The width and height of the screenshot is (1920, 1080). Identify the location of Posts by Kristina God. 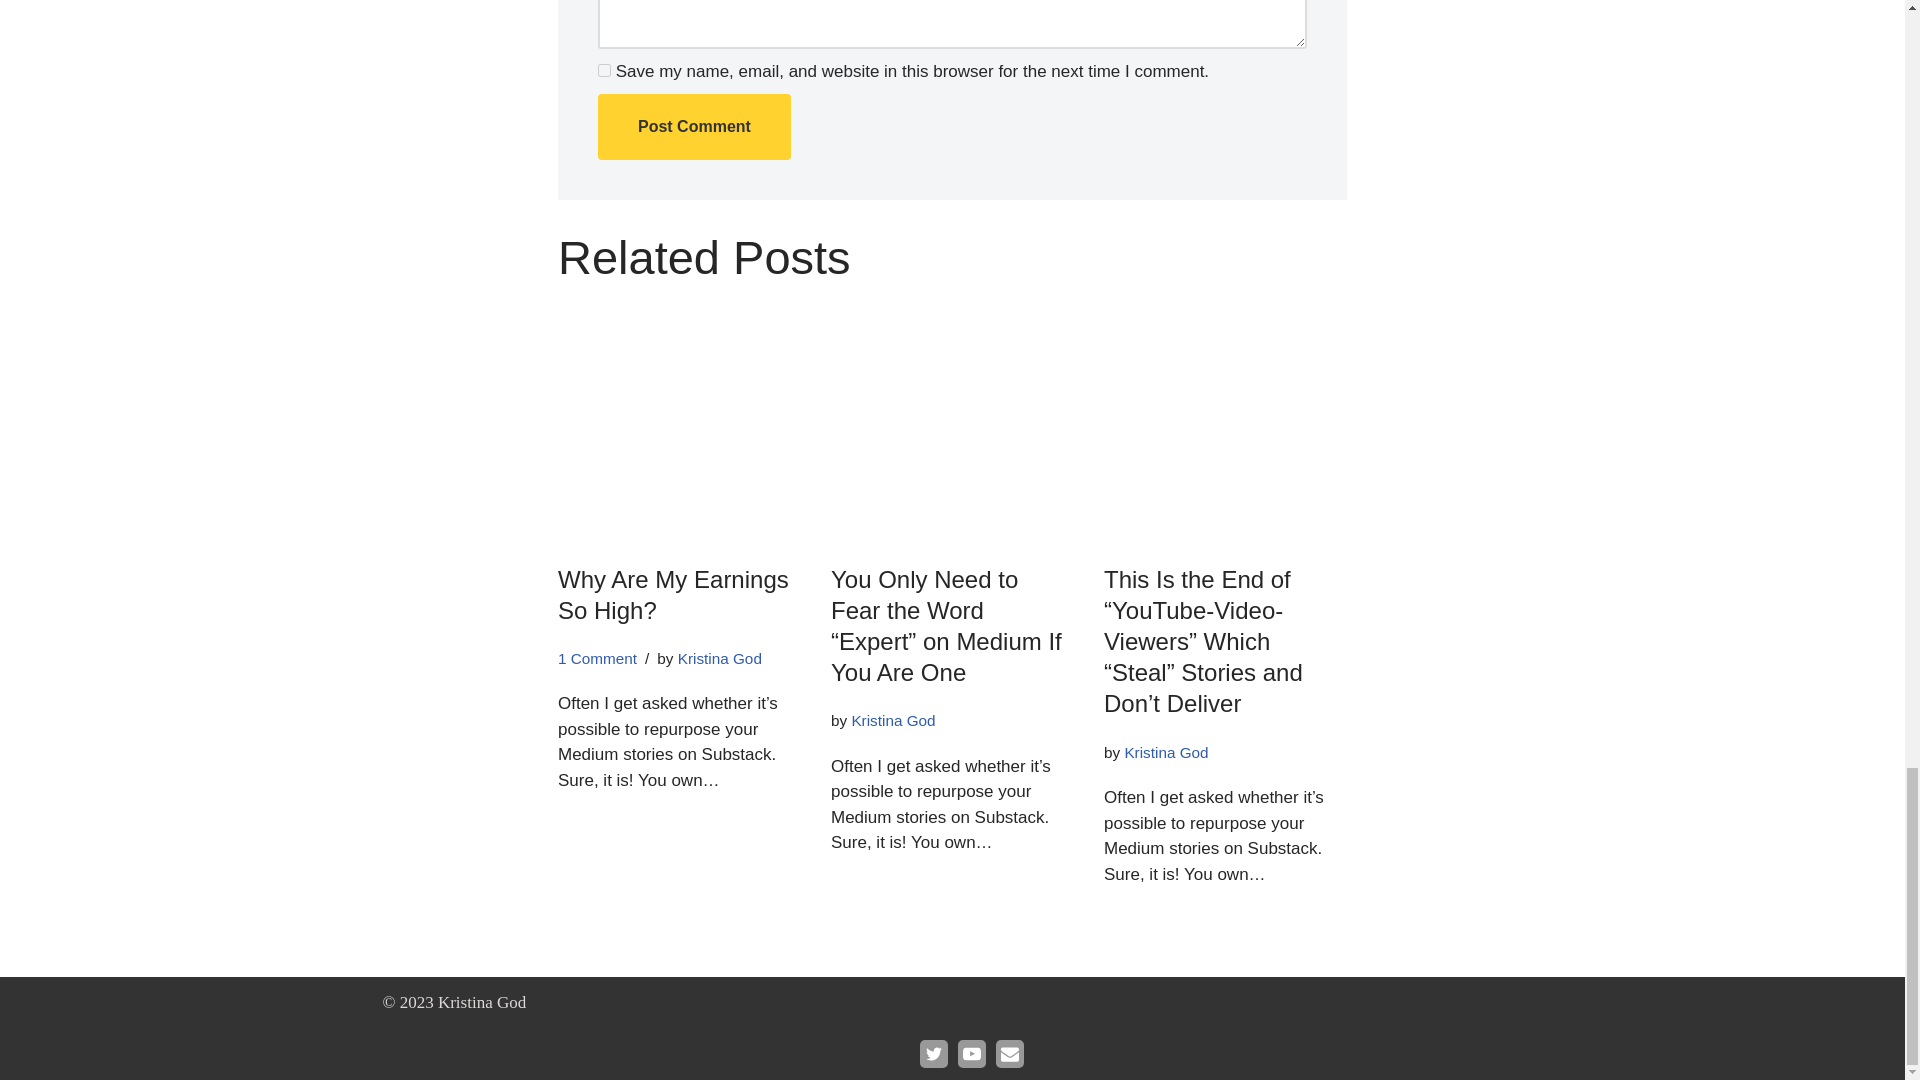
(892, 720).